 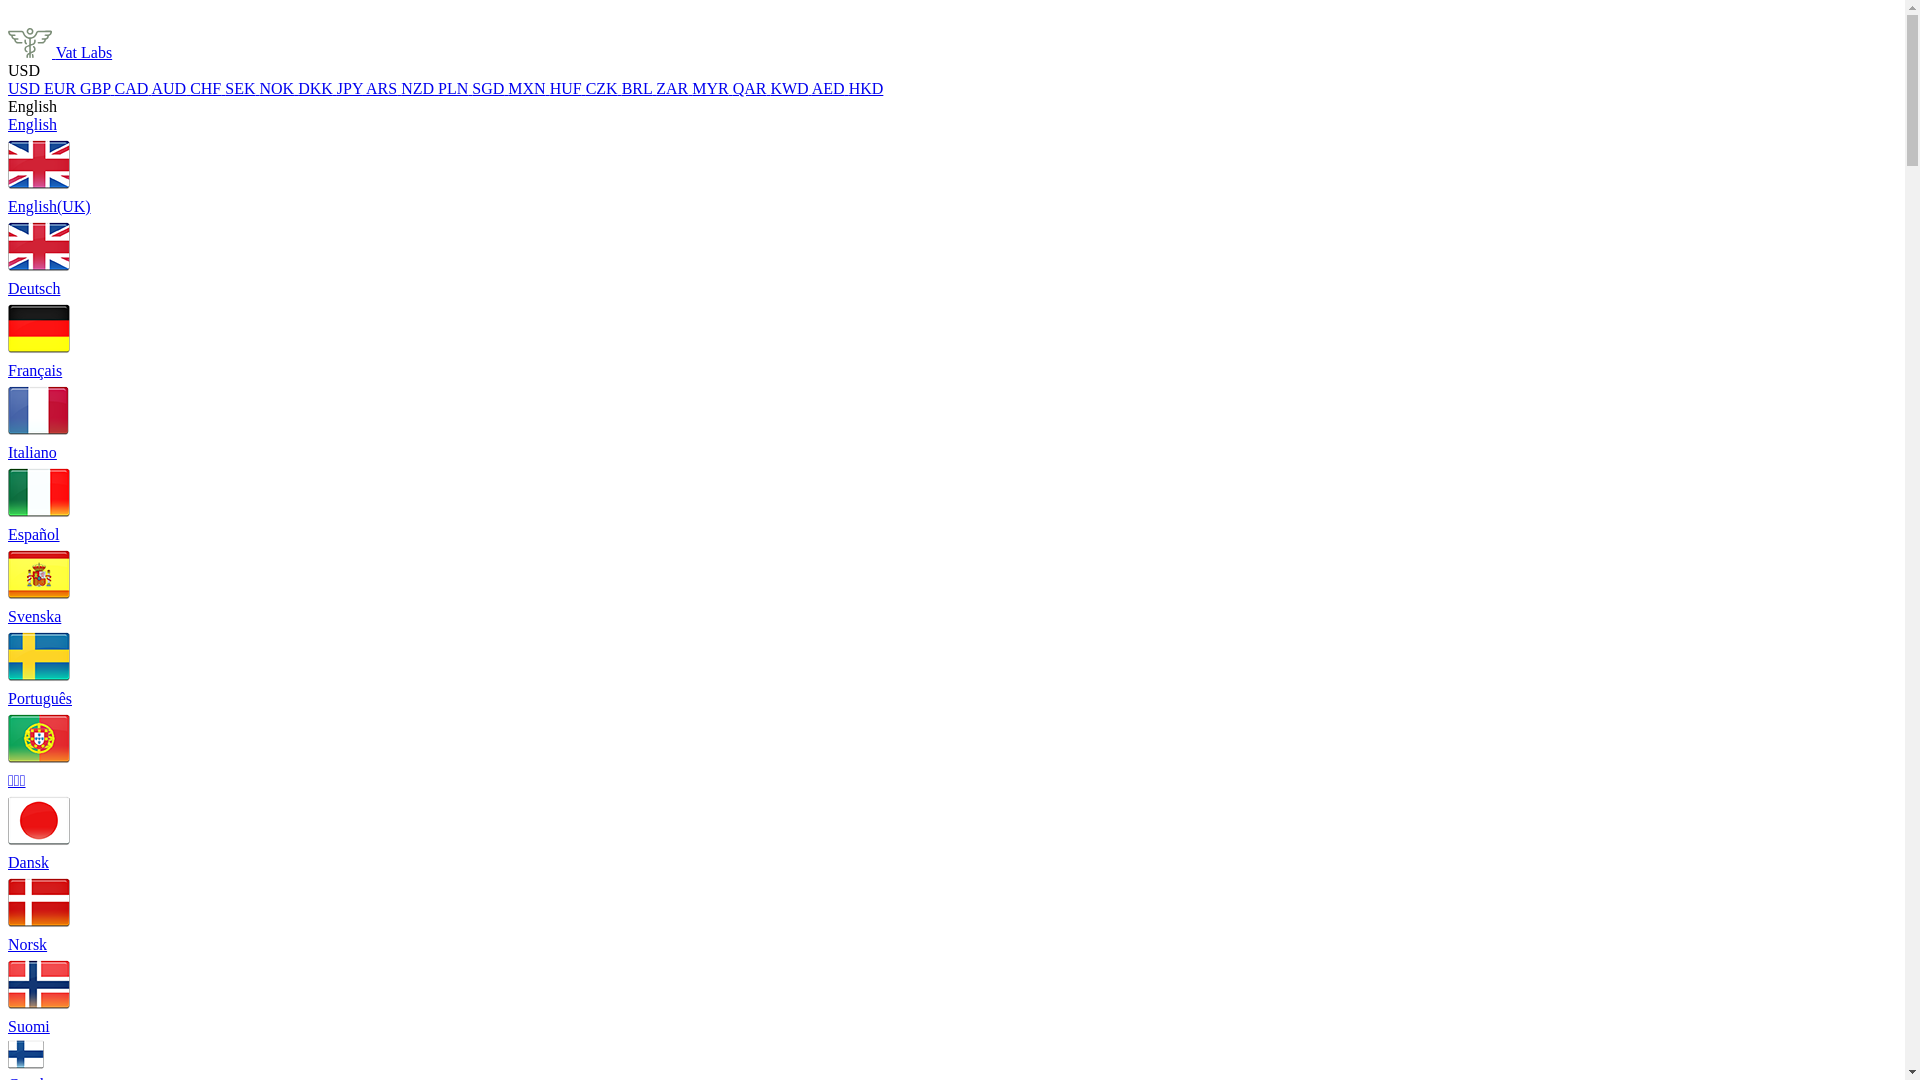 I want to click on Deutsch, so click(x=952, y=321).